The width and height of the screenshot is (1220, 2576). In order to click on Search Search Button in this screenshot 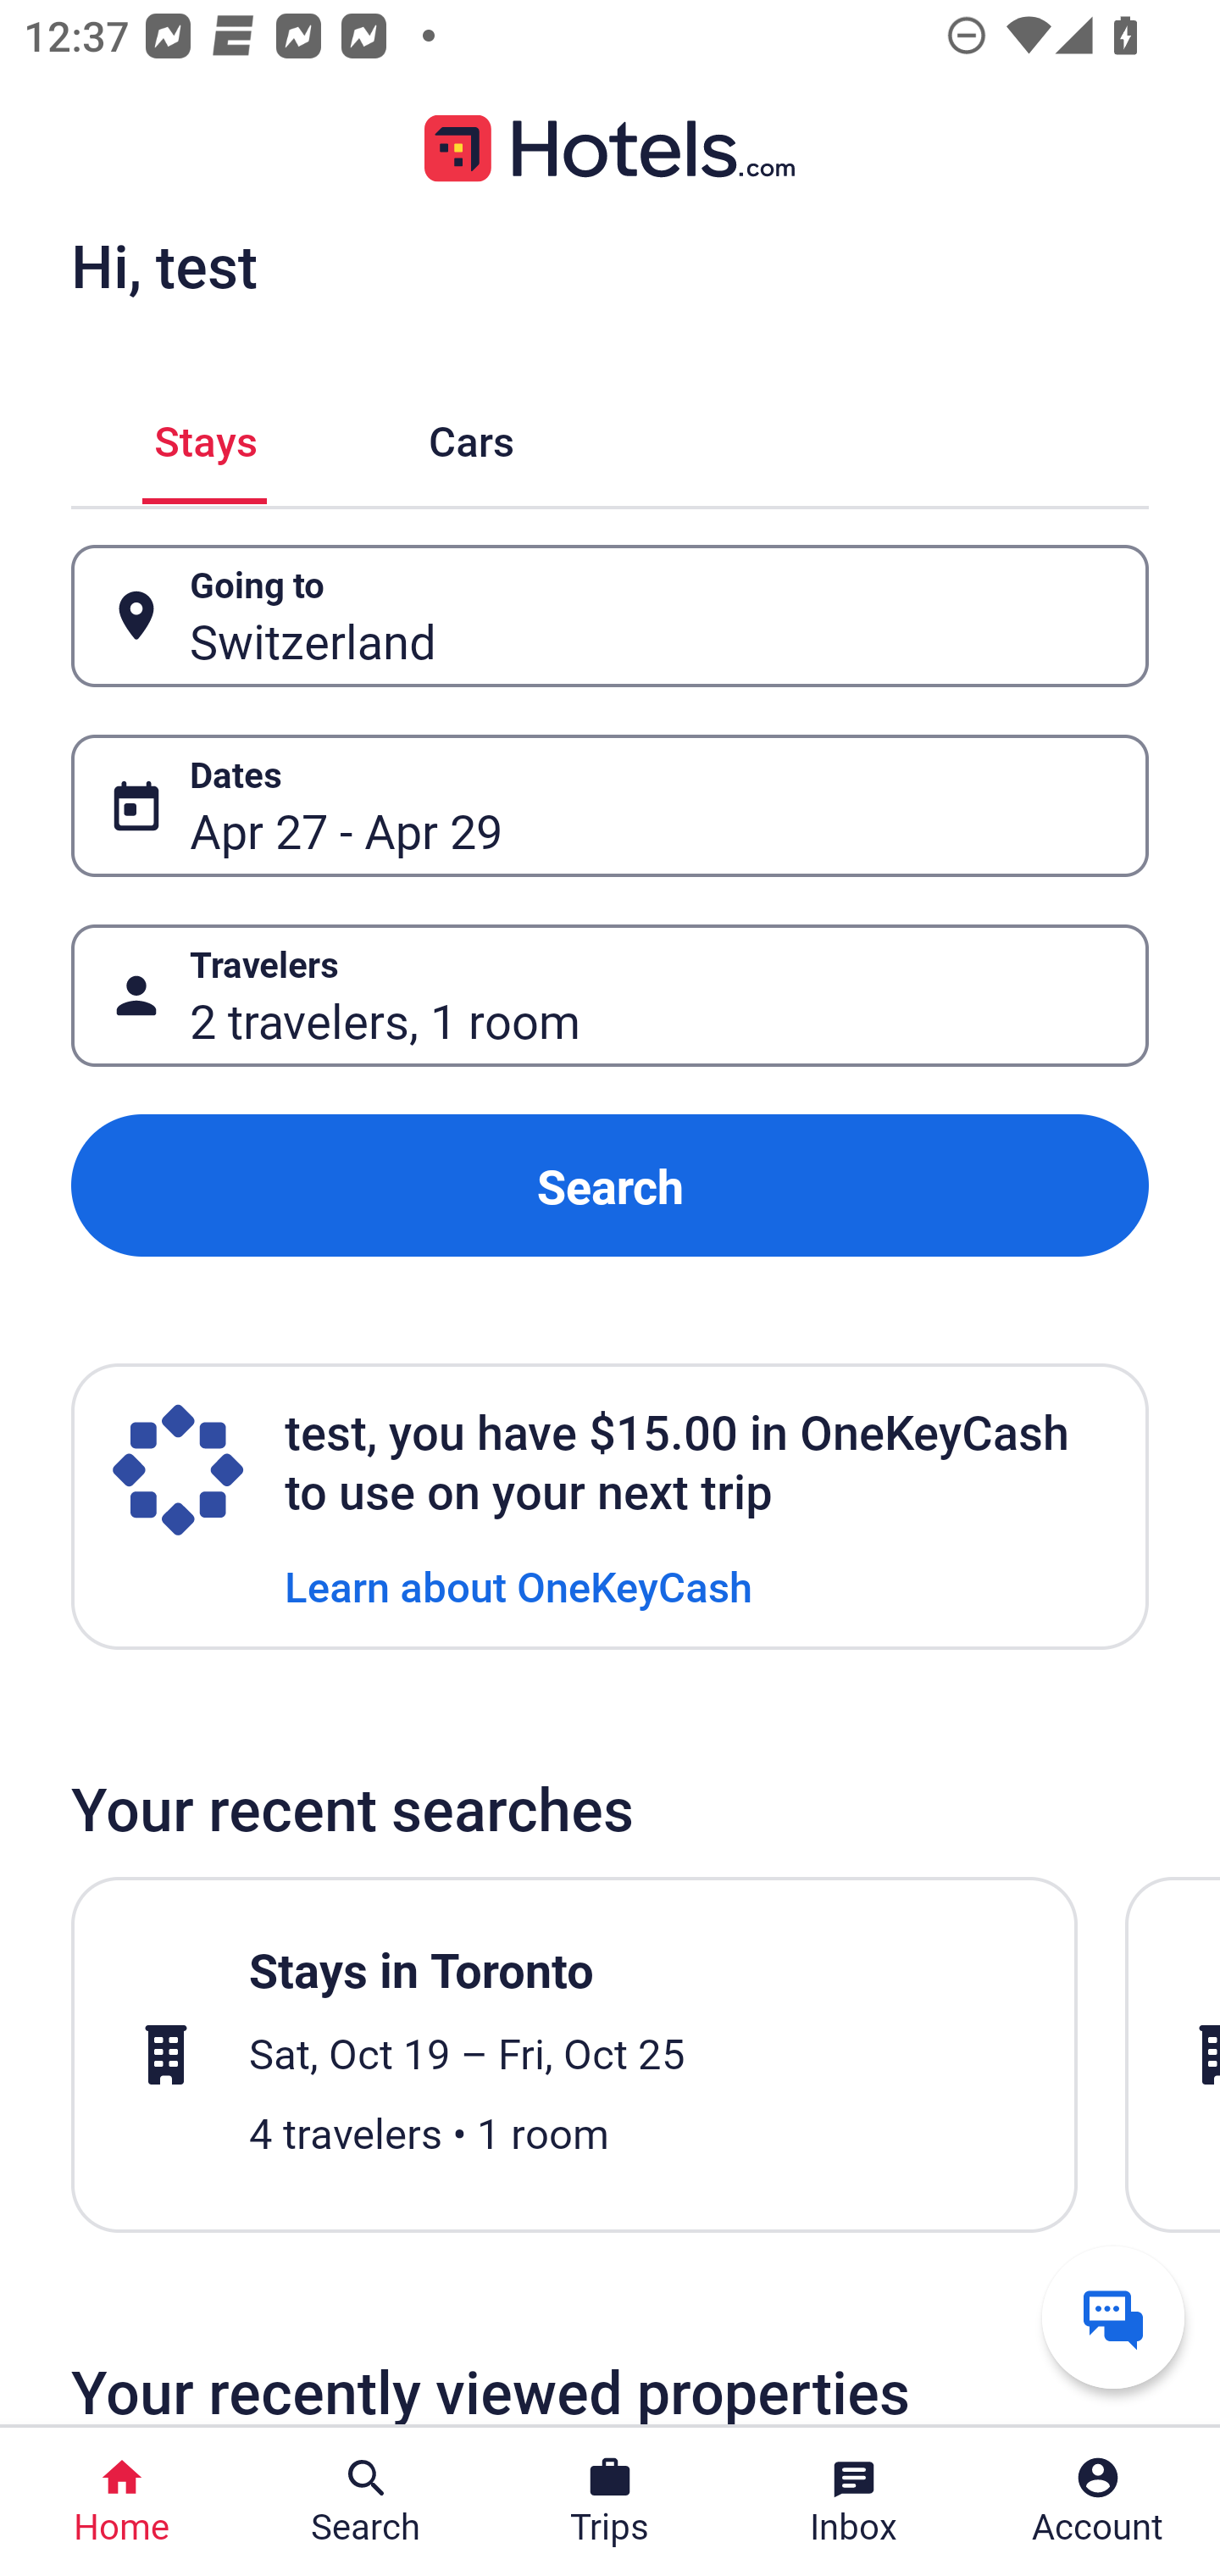, I will do `click(366, 2501)`.